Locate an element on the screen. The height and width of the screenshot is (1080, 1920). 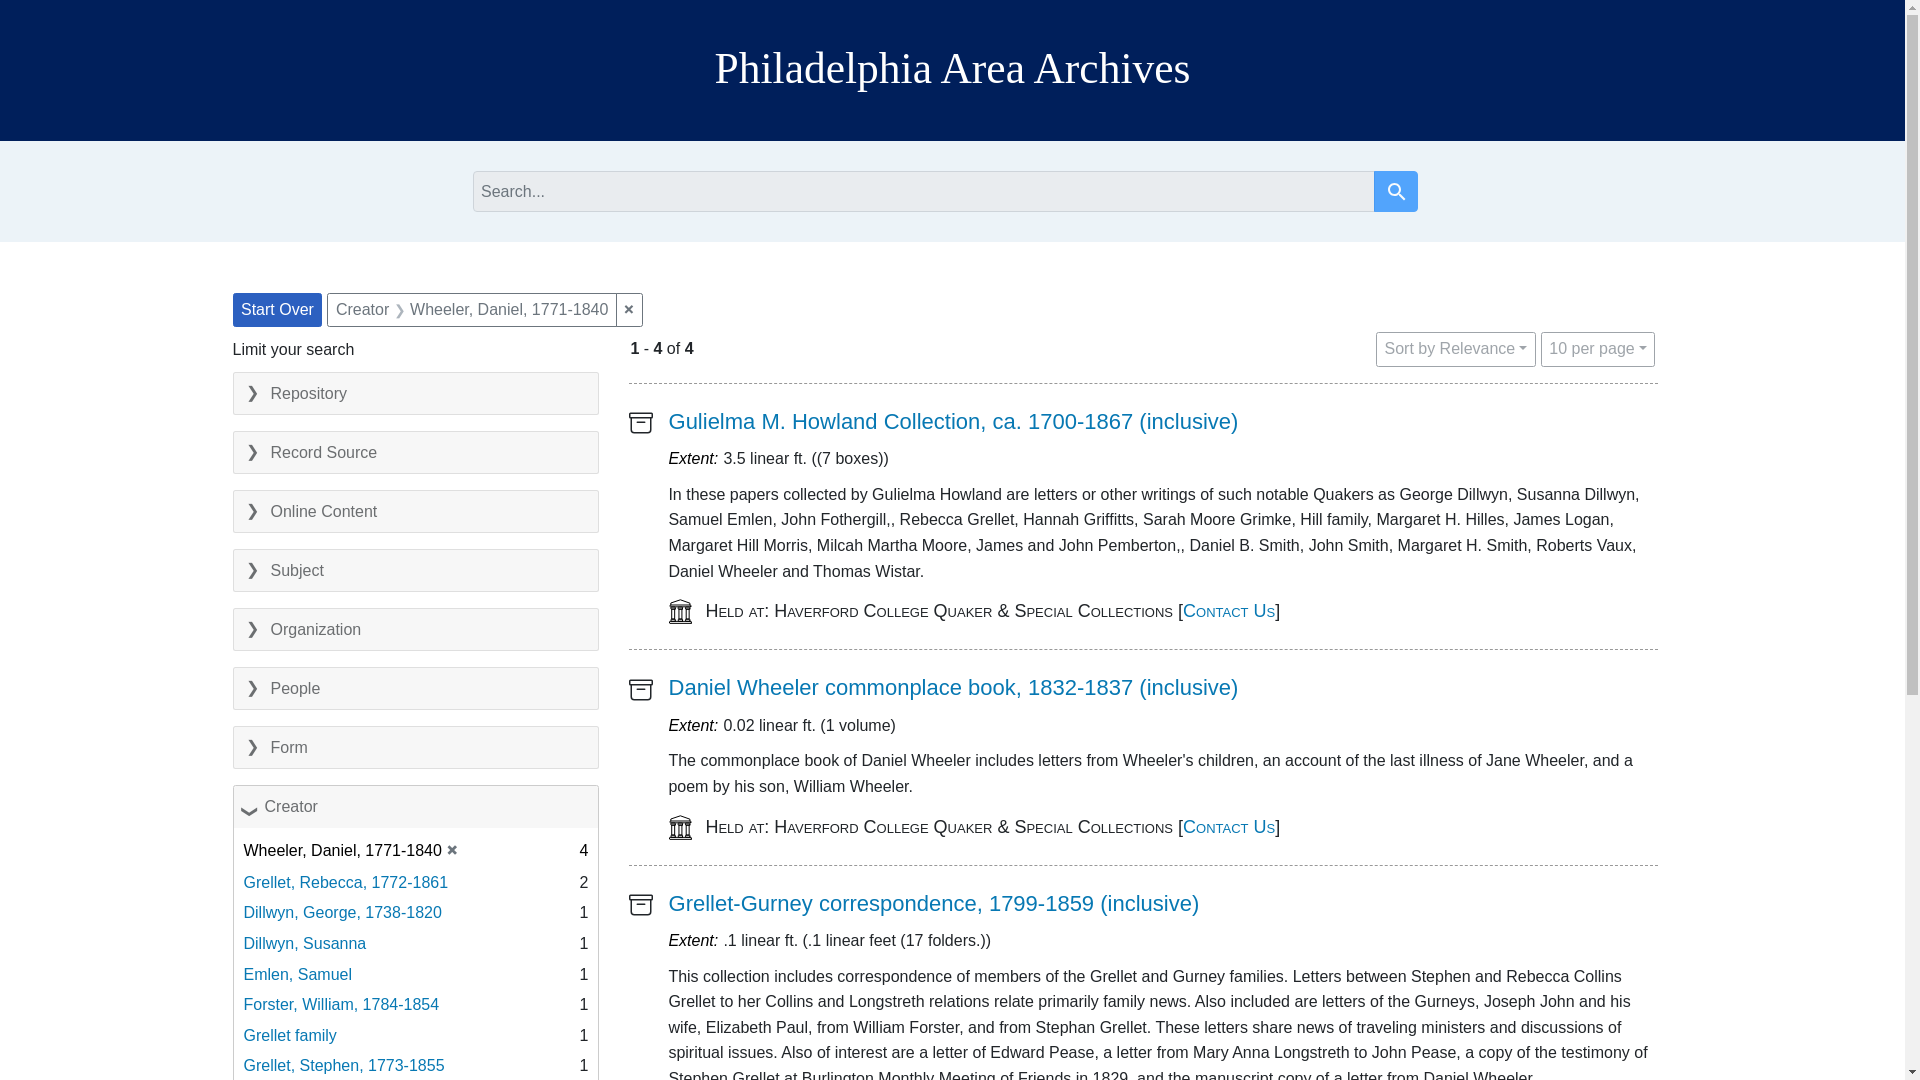
Wheeler, Daniel, 1771-1840 is located at coordinates (509, 309).